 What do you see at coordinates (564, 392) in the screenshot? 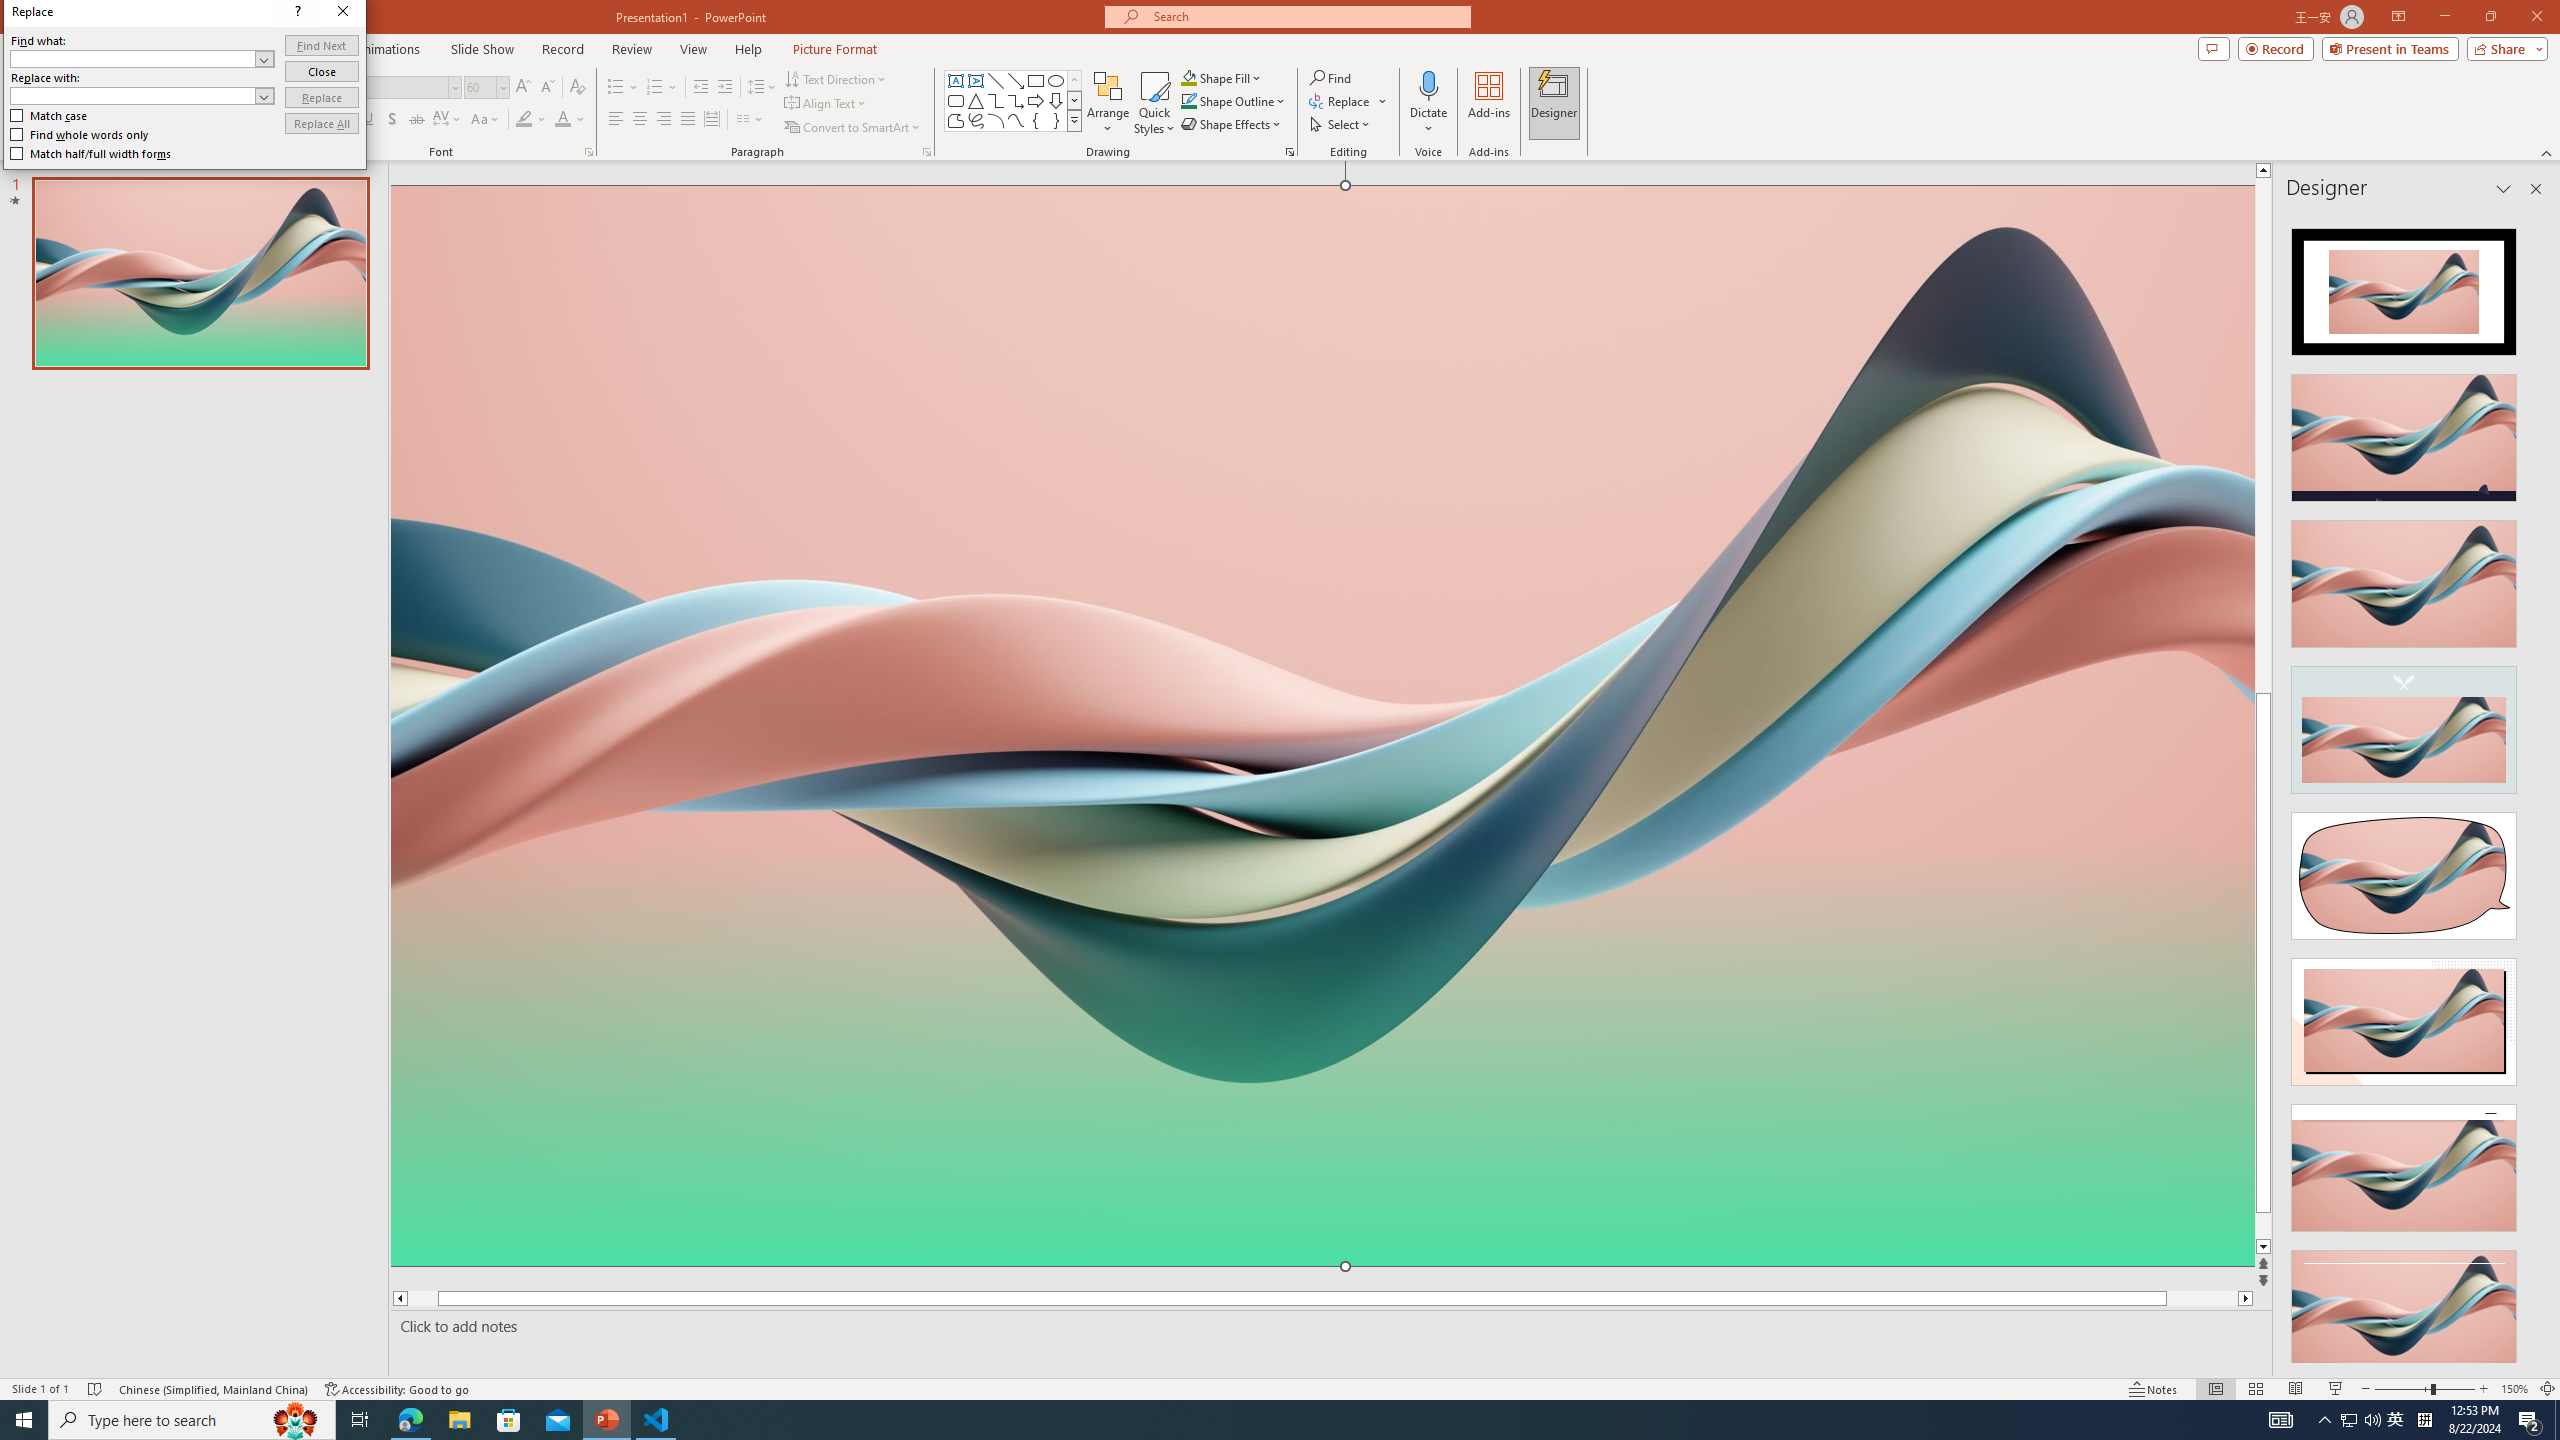
I see `Replace with` at bounding box center [564, 392].